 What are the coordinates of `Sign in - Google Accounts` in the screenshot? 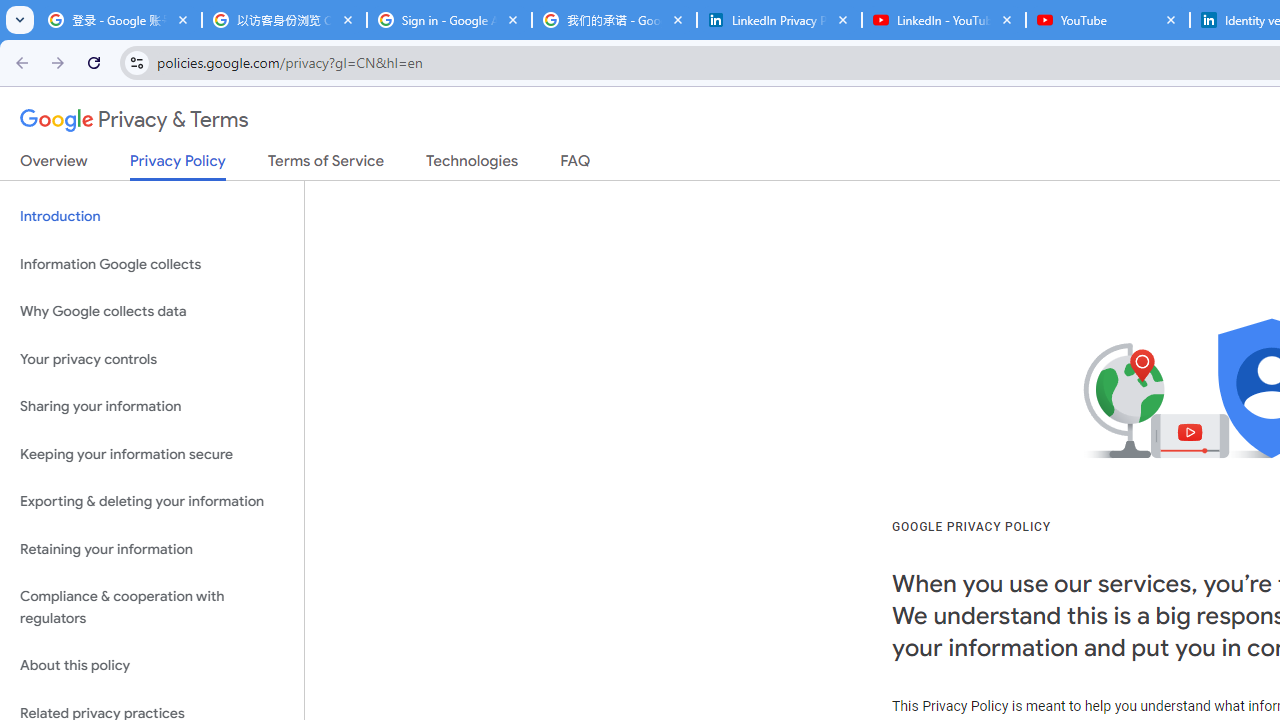 It's located at (450, 20).